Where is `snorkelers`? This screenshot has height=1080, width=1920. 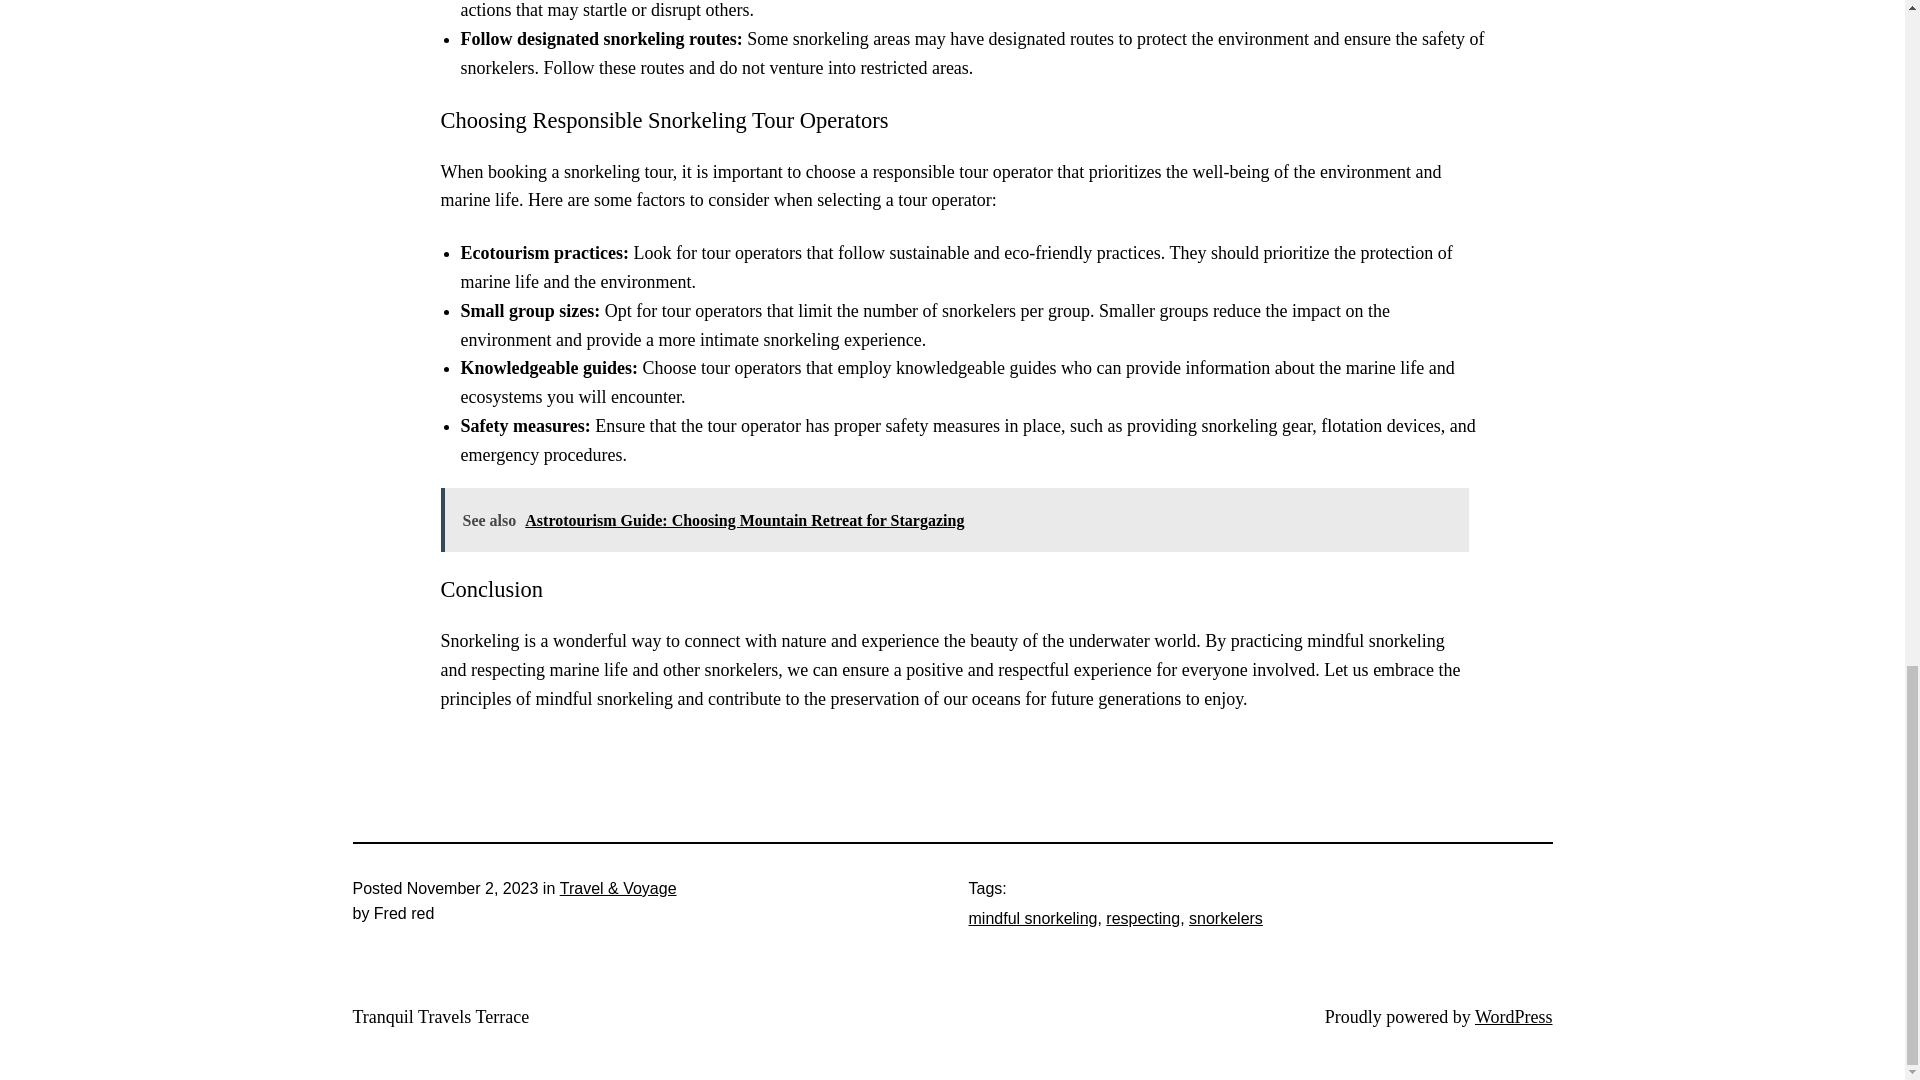
snorkelers is located at coordinates (1226, 918).